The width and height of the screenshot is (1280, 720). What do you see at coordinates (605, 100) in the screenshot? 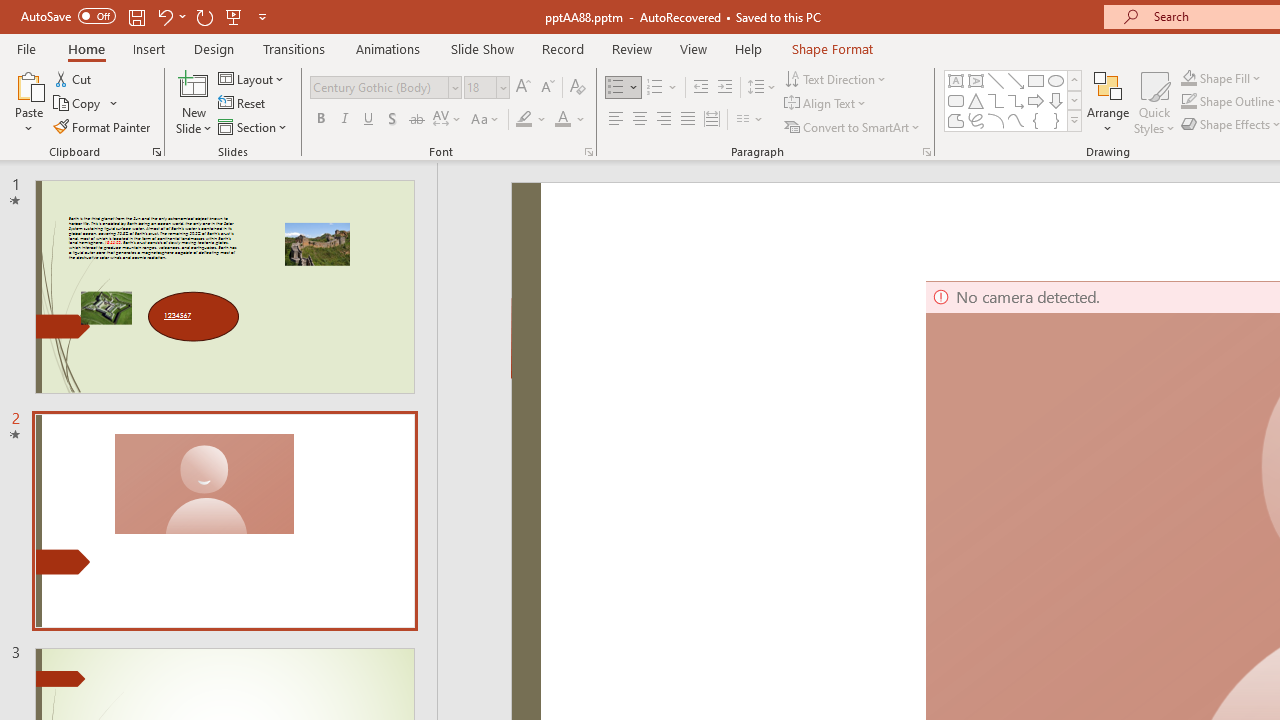
I see `Metal Frame` at bounding box center [605, 100].